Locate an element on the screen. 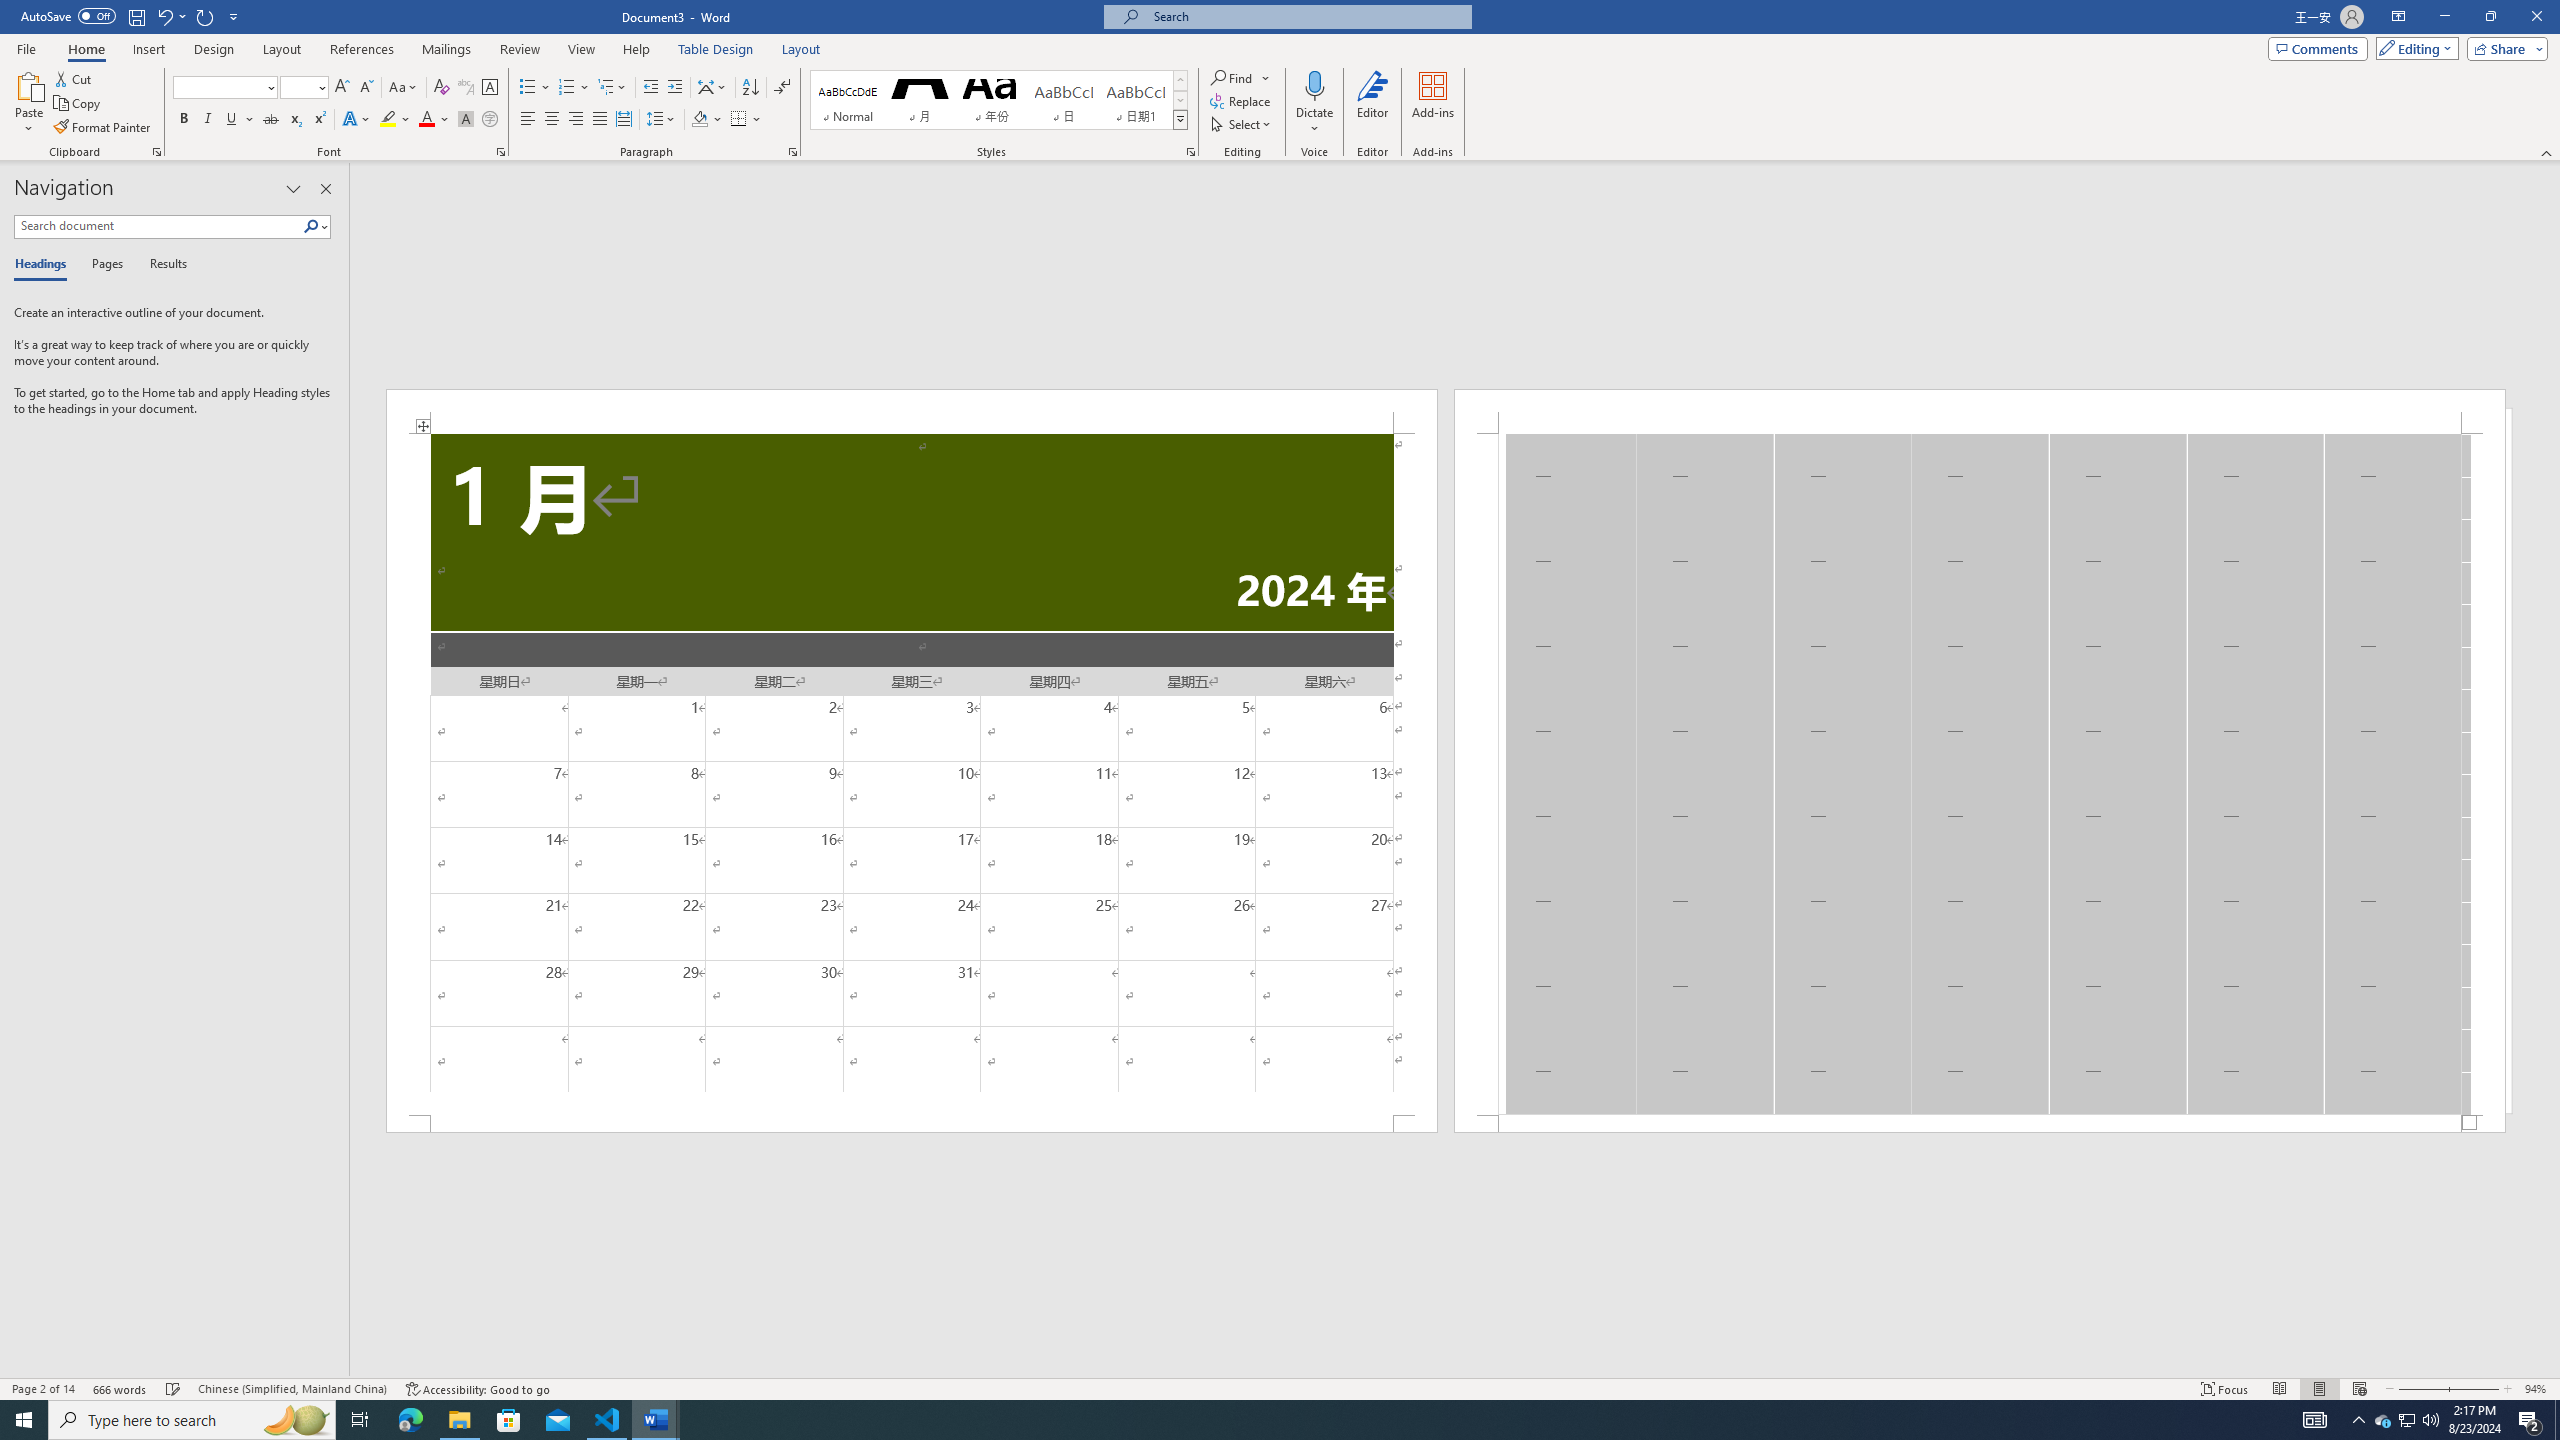 The height and width of the screenshot is (1440, 2560). Mailings is located at coordinates (446, 49).